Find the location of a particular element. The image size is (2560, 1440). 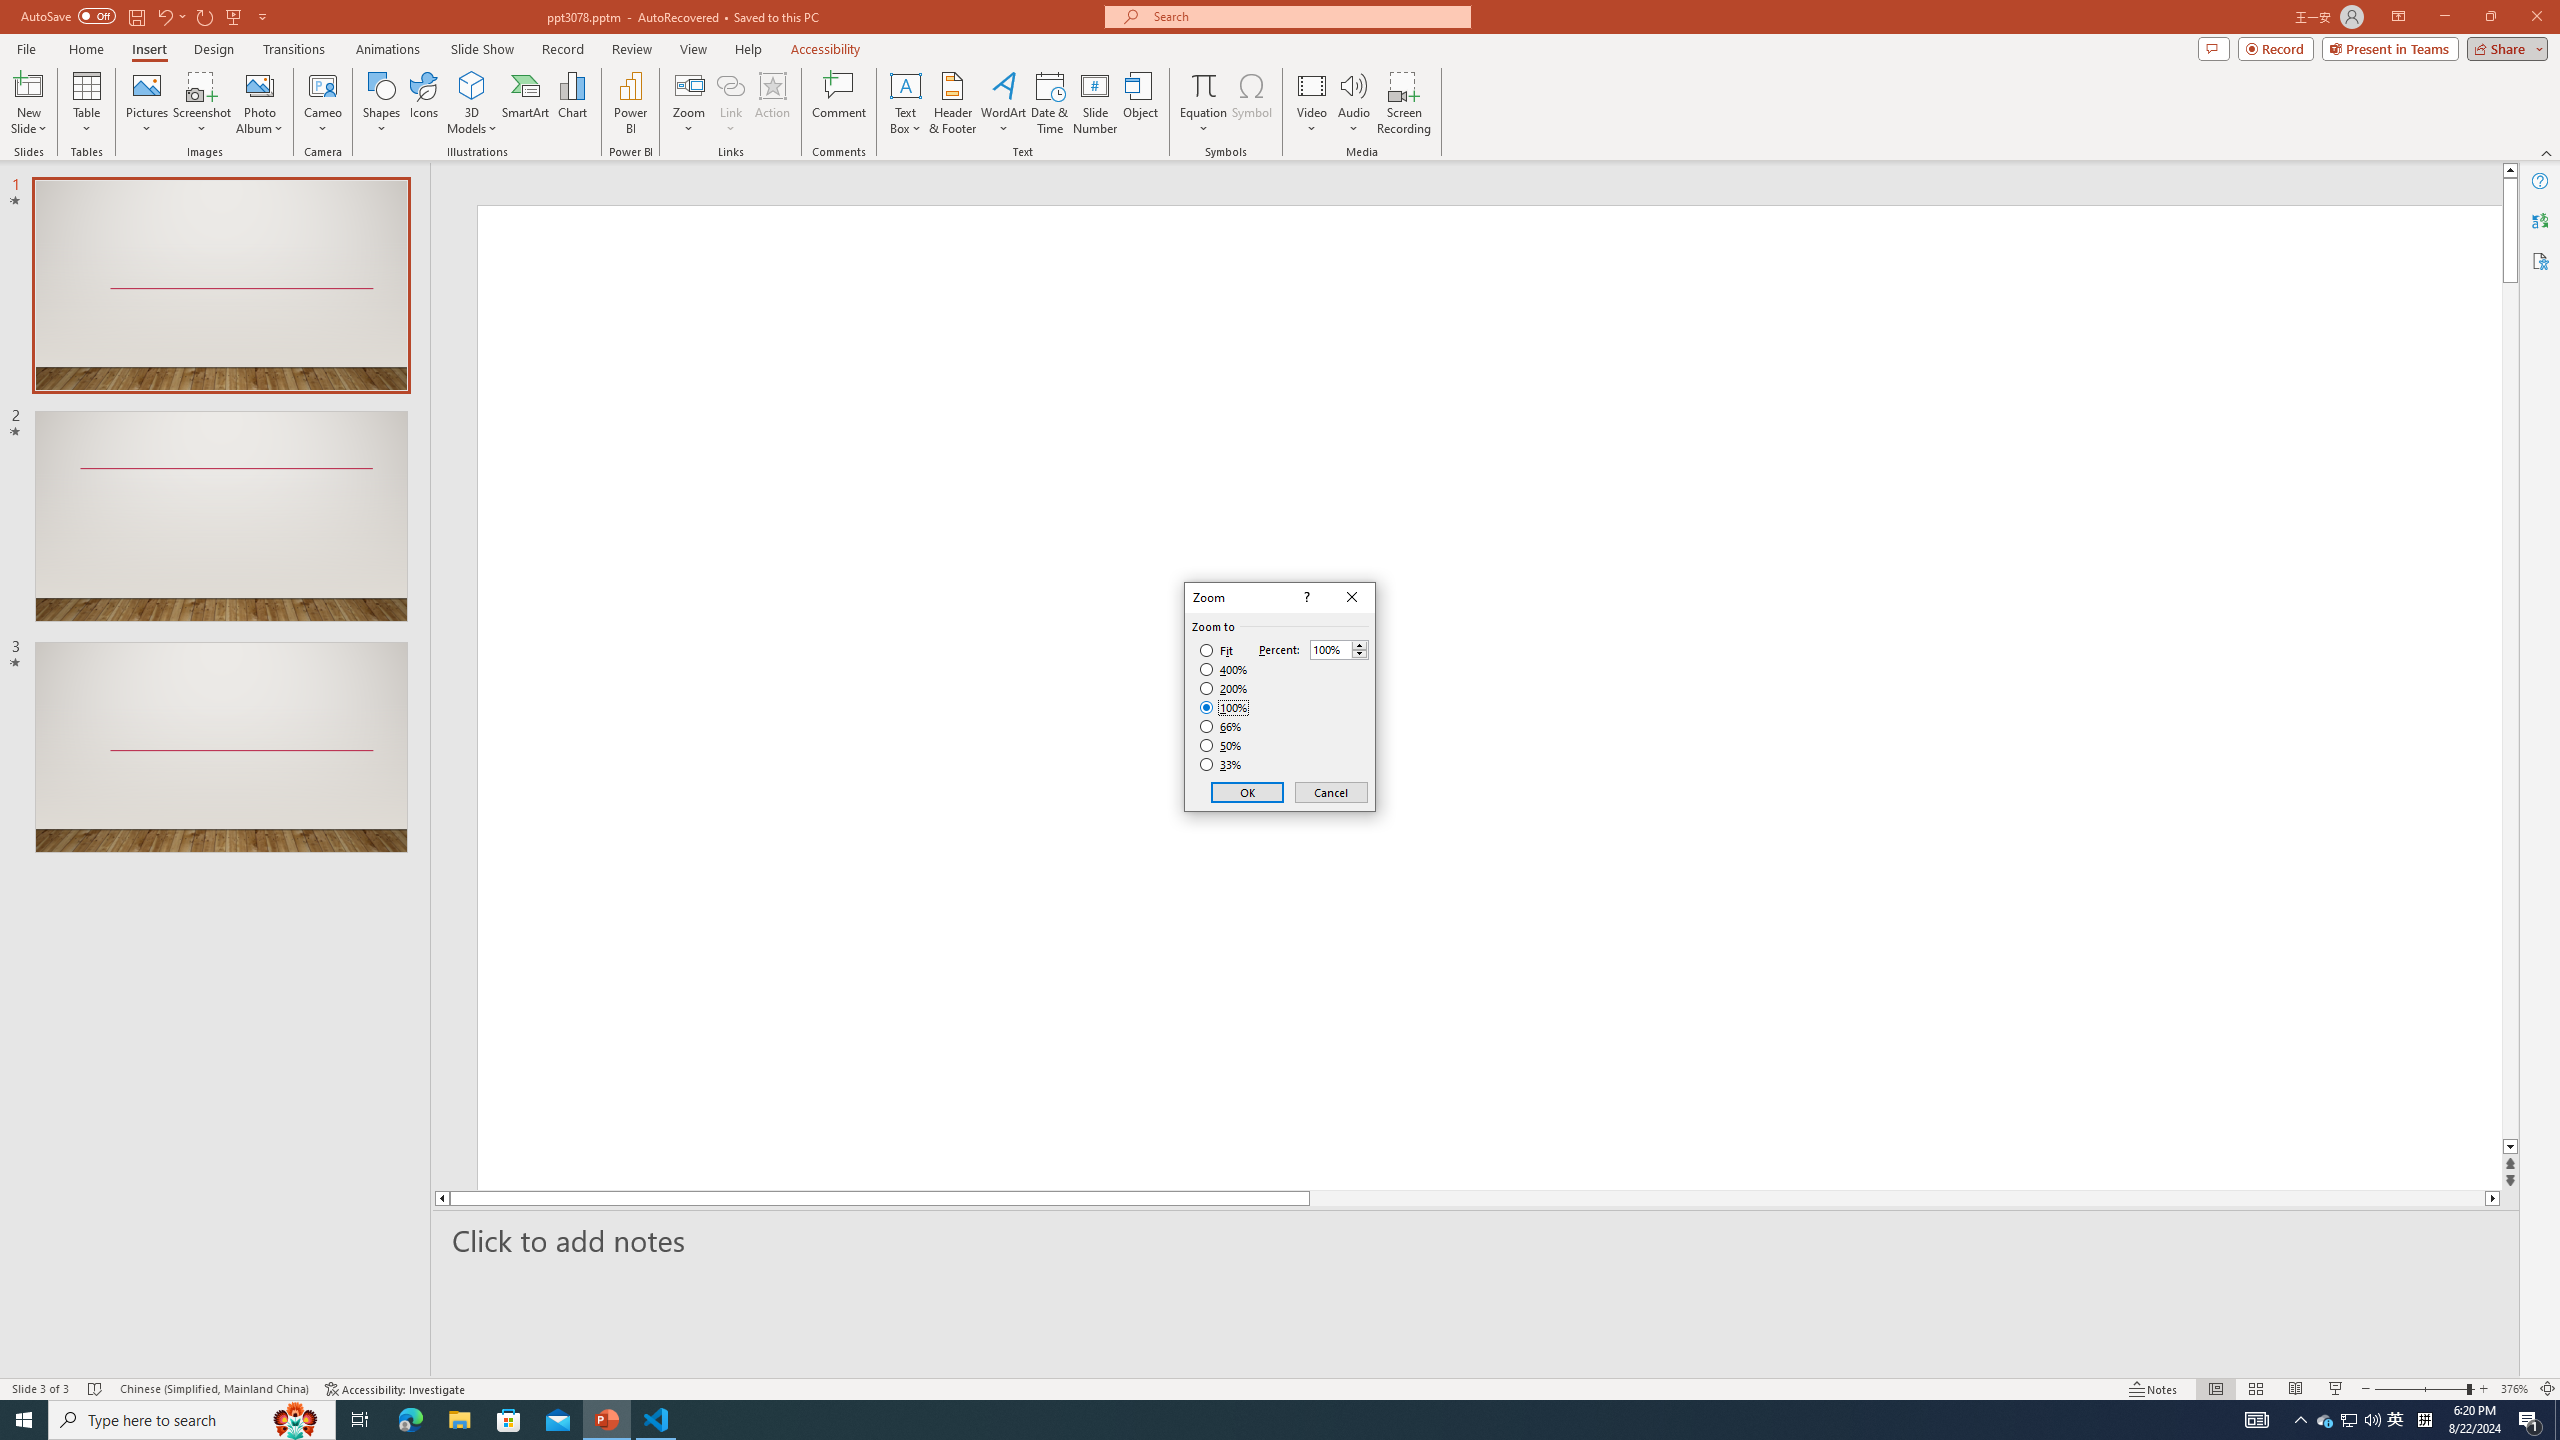

50% is located at coordinates (1222, 746).